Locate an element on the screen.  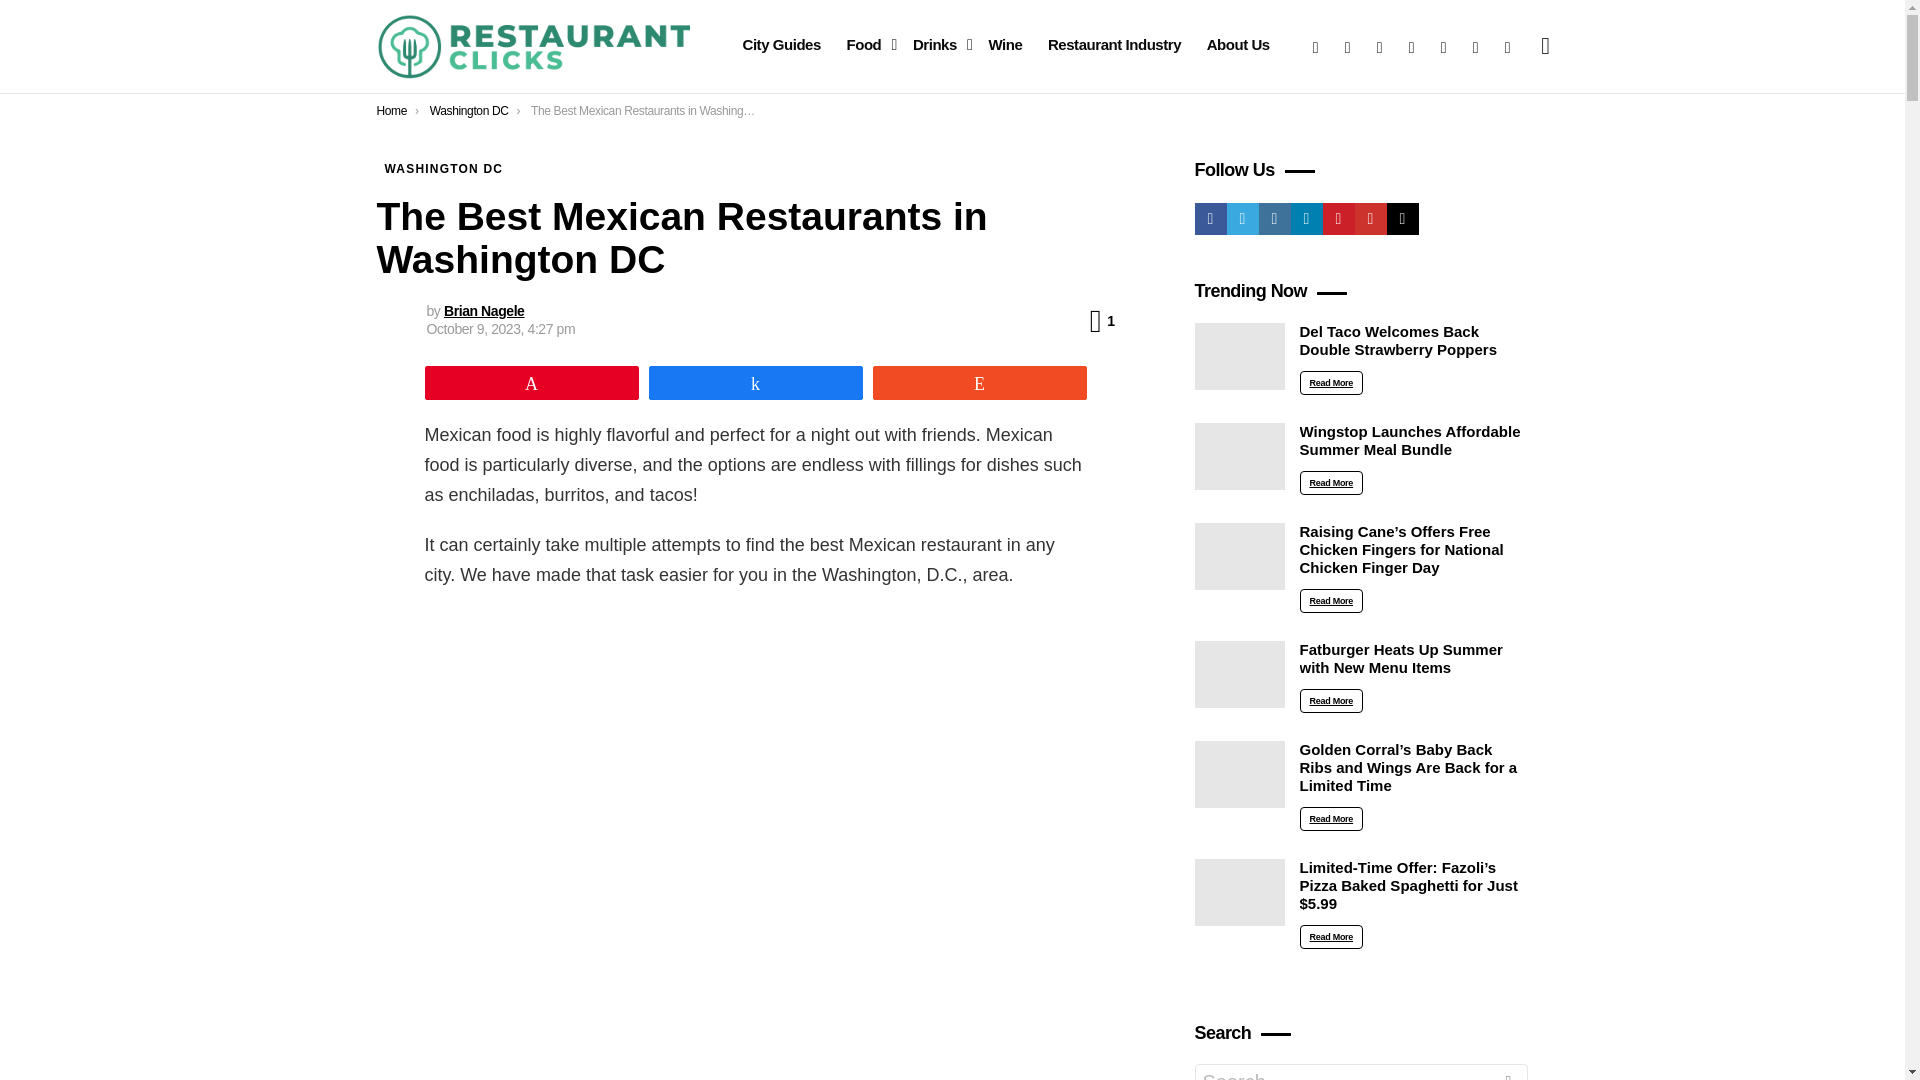
Food is located at coordinates (866, 45).